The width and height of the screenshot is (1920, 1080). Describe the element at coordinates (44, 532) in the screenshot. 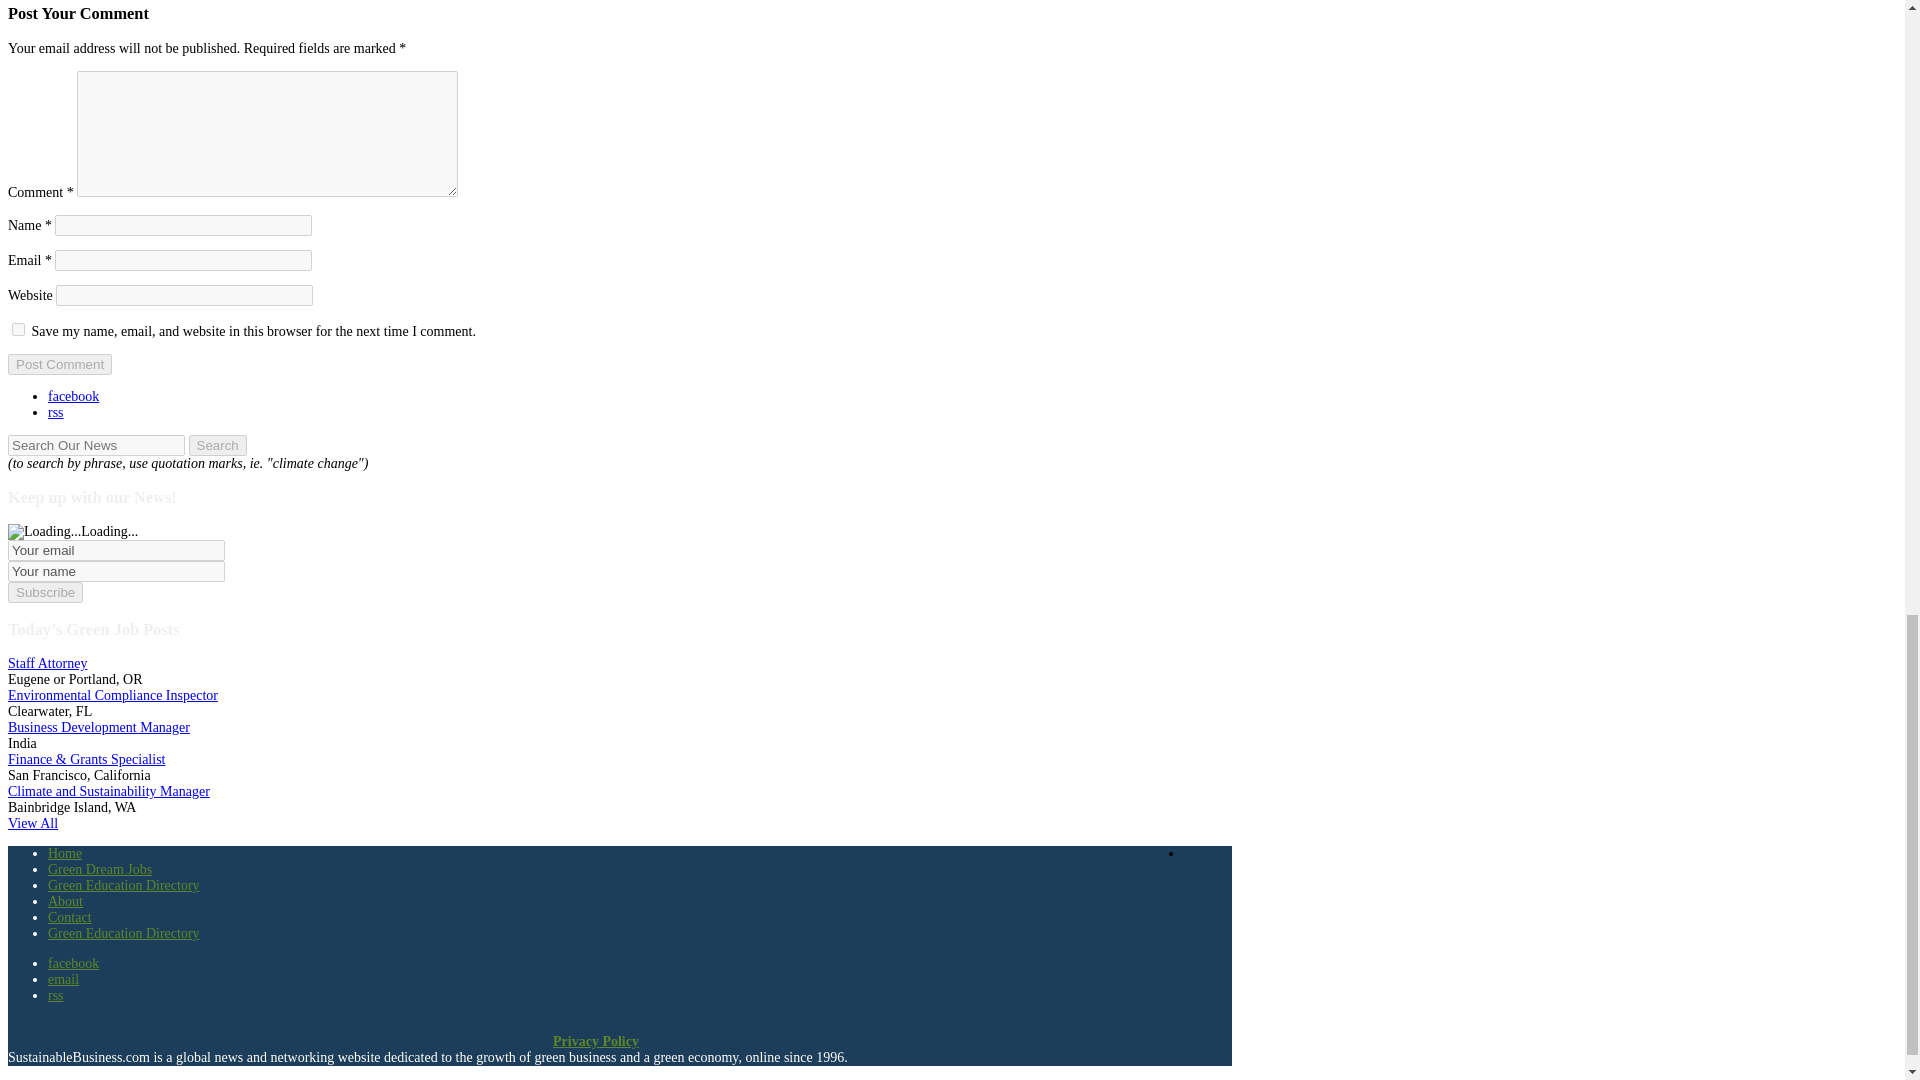

I see `Loading...` at that location.